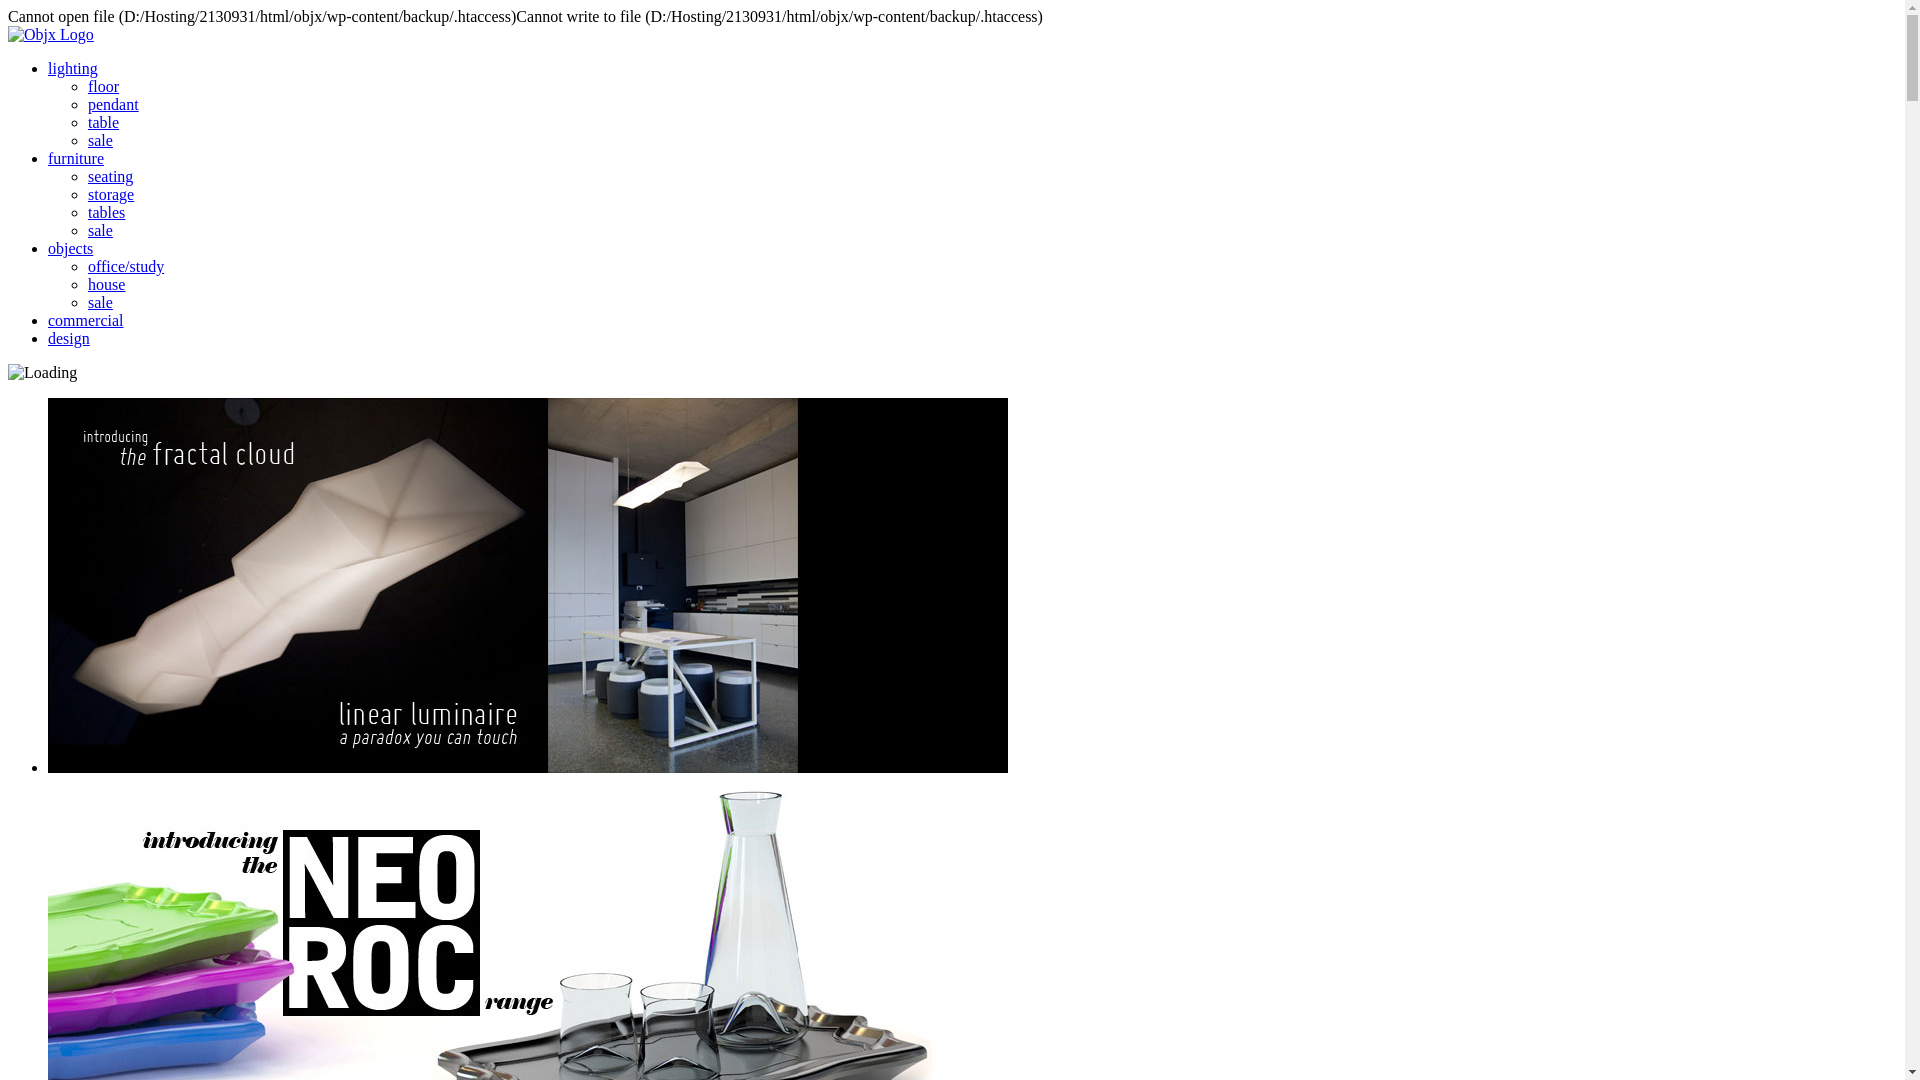  What do you see at coordinates (104, 86) in the screenshot?
I see `floor` at bounding box center [104, 86].